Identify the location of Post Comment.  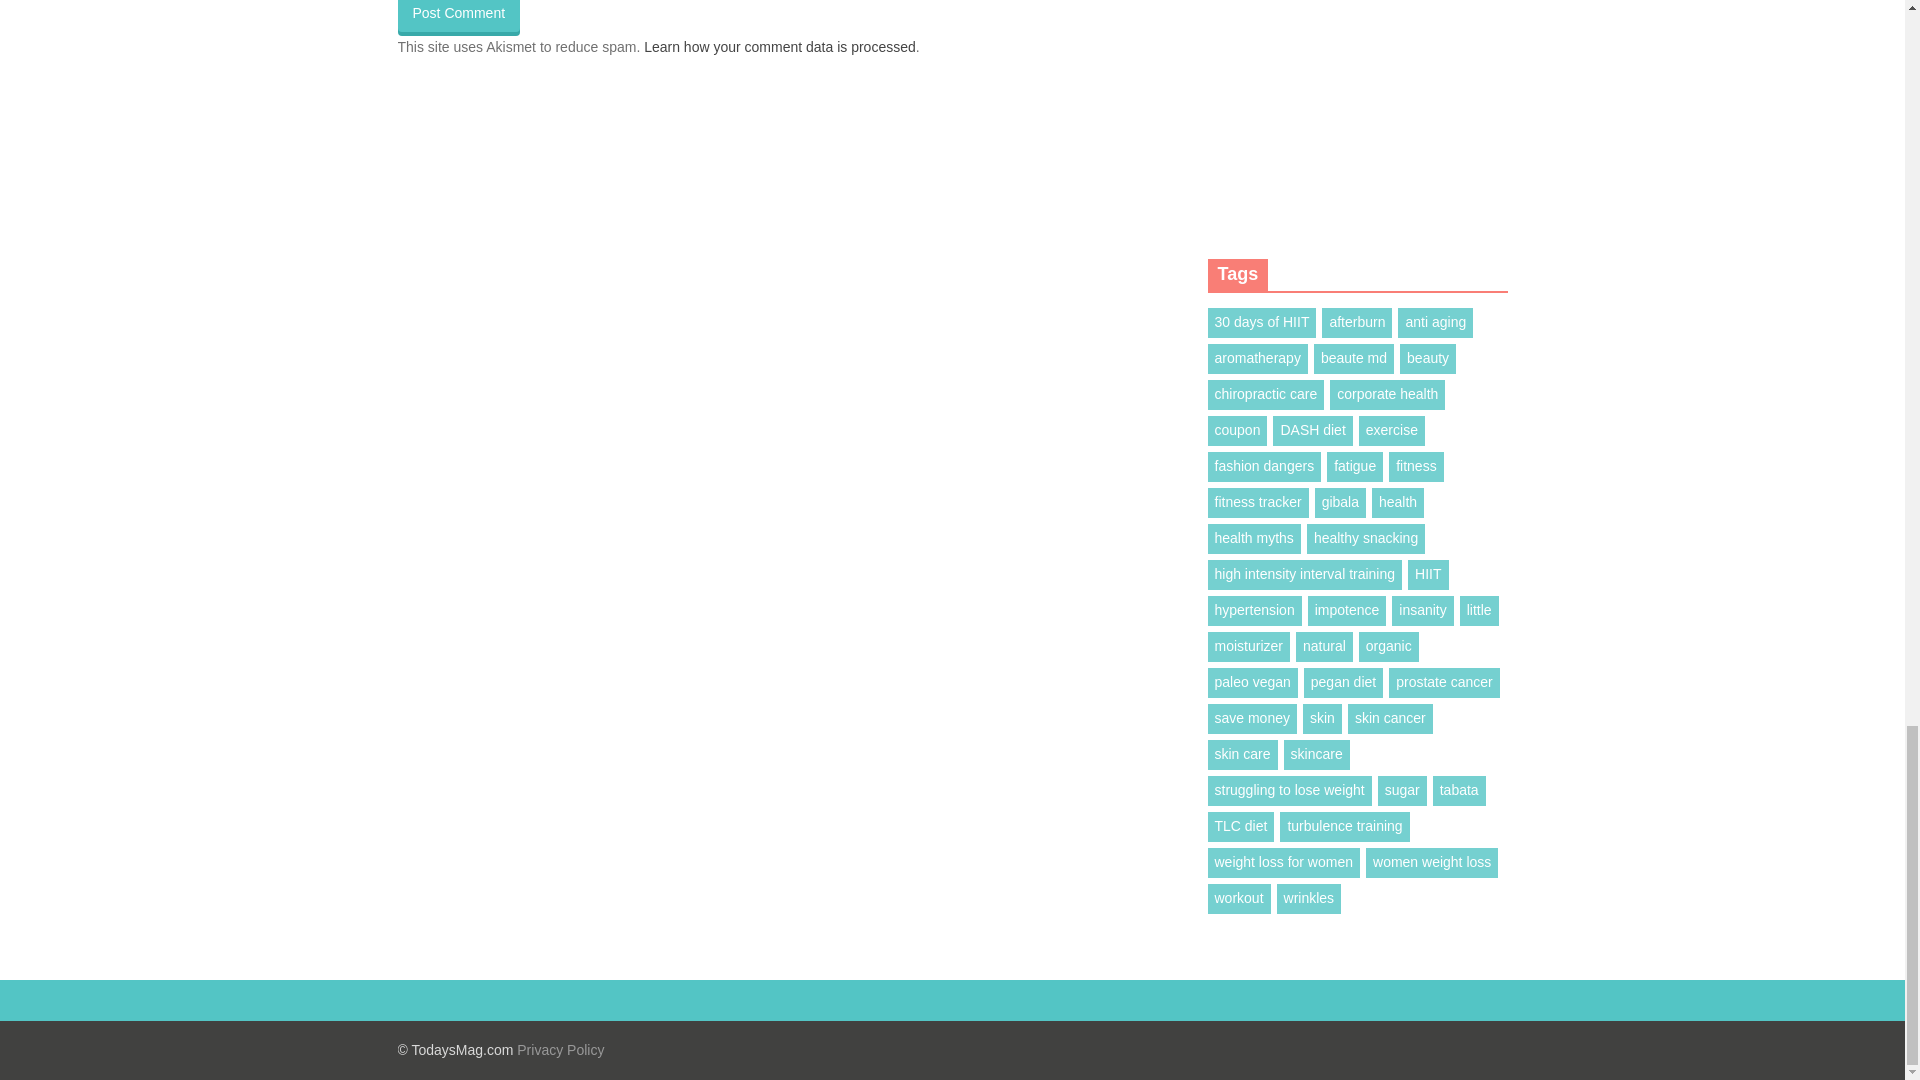
(458, 16).